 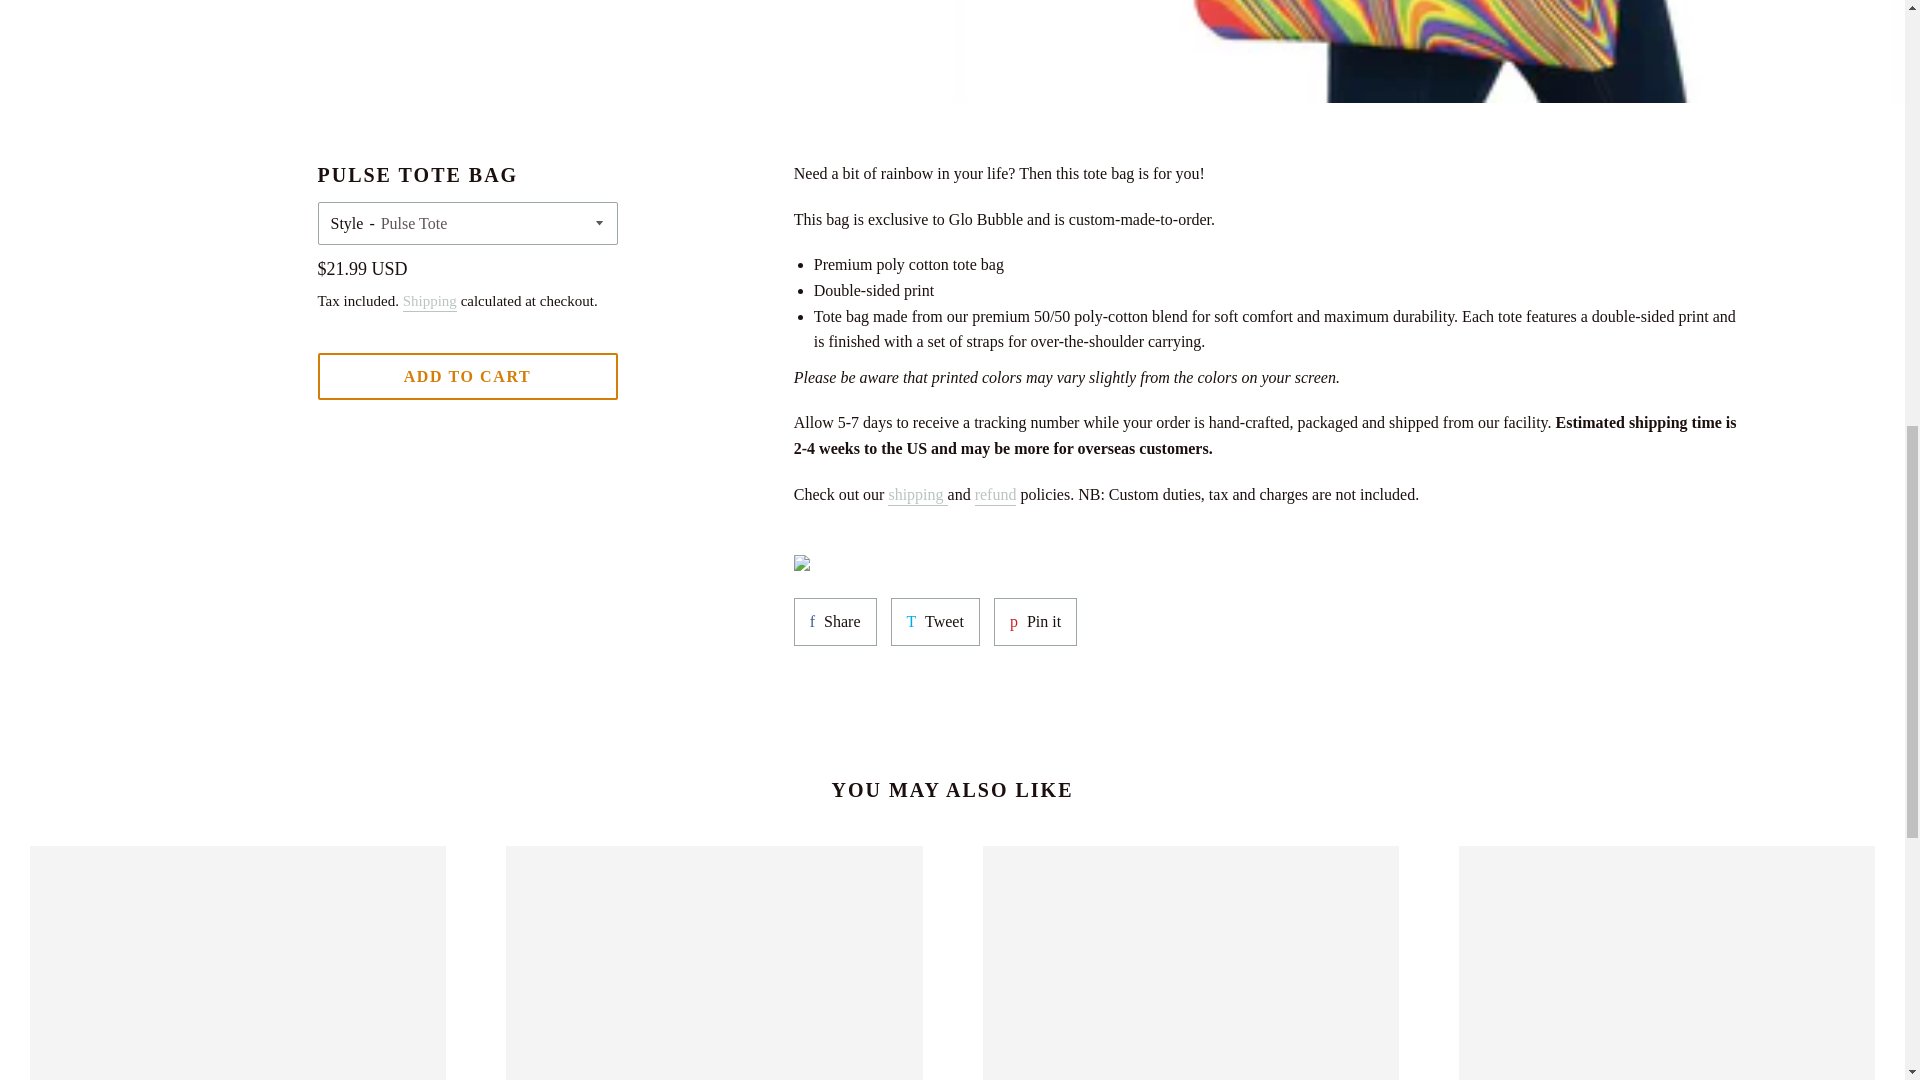 I want to click on Refund policy, so click(x=468, y=376).